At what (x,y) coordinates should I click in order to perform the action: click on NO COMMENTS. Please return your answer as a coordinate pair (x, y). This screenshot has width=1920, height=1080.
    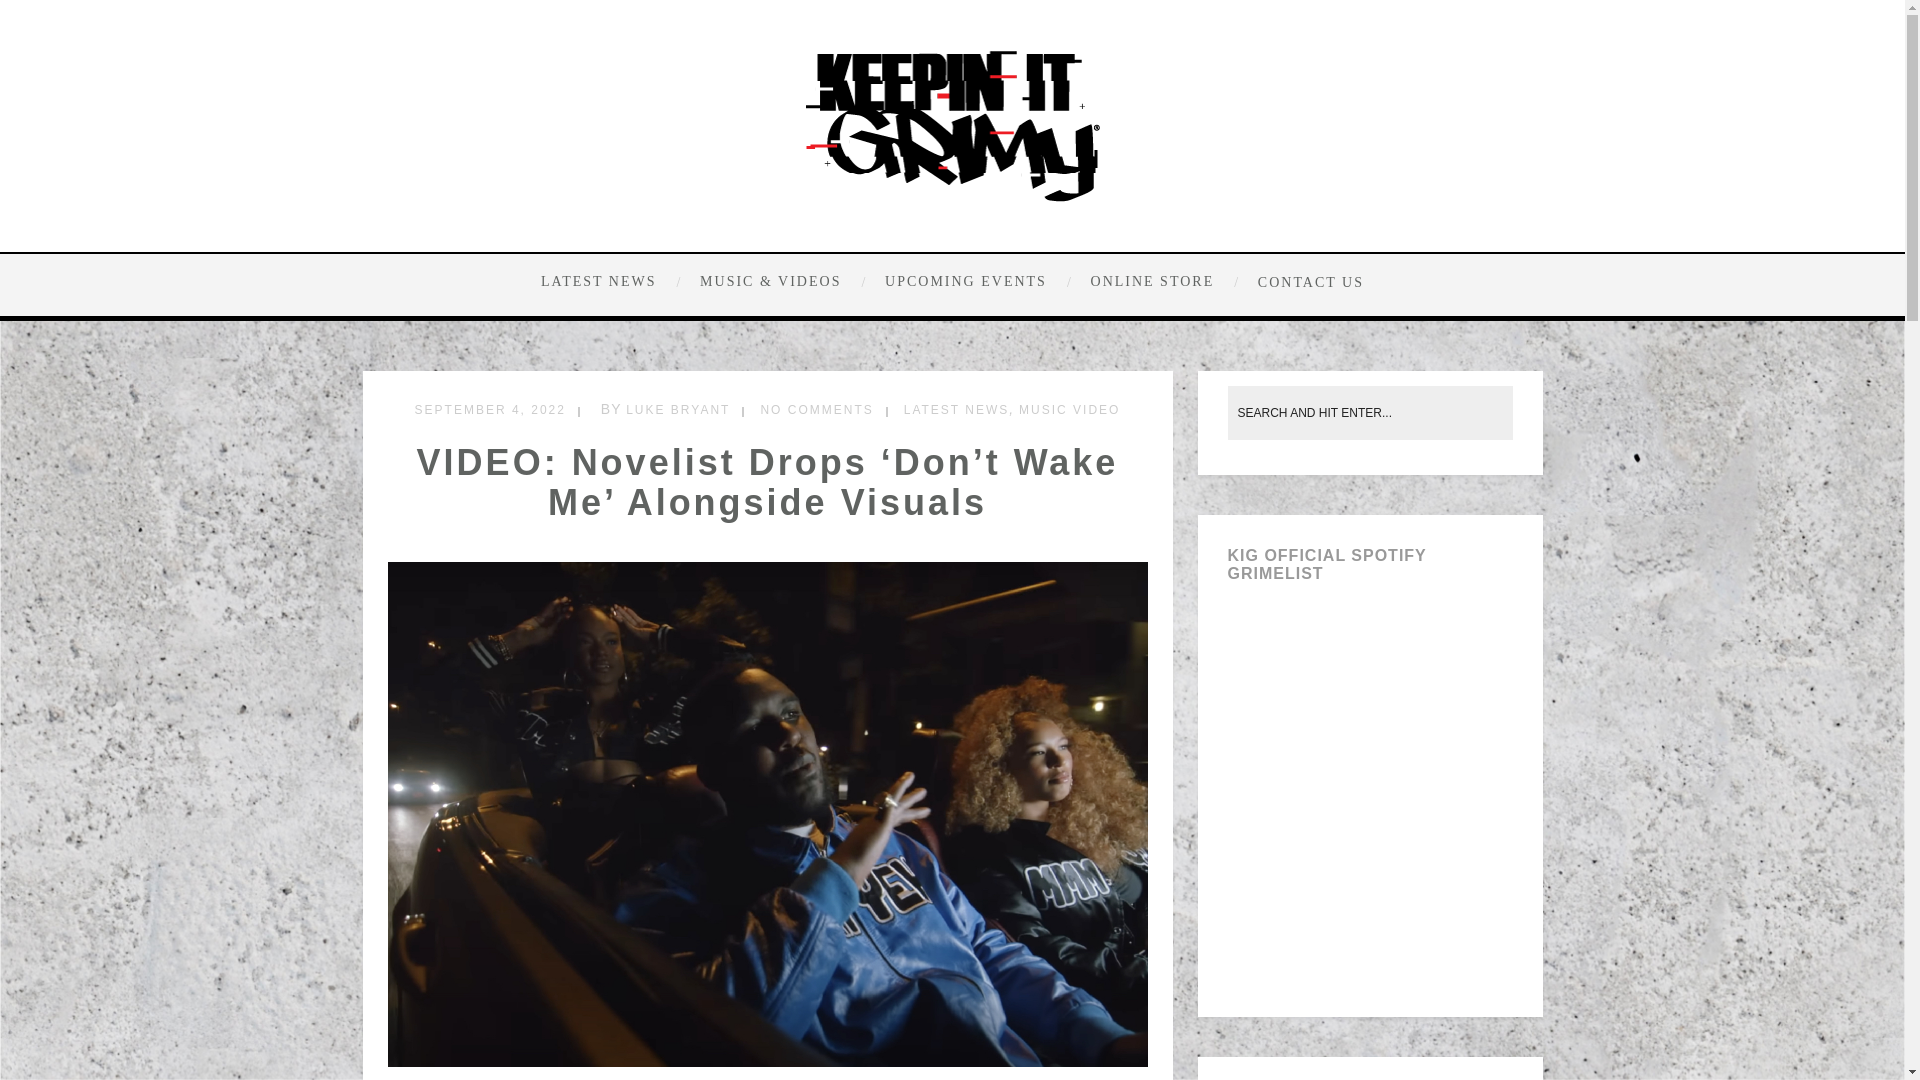
    Looking at the image, I should click on (816, 409).